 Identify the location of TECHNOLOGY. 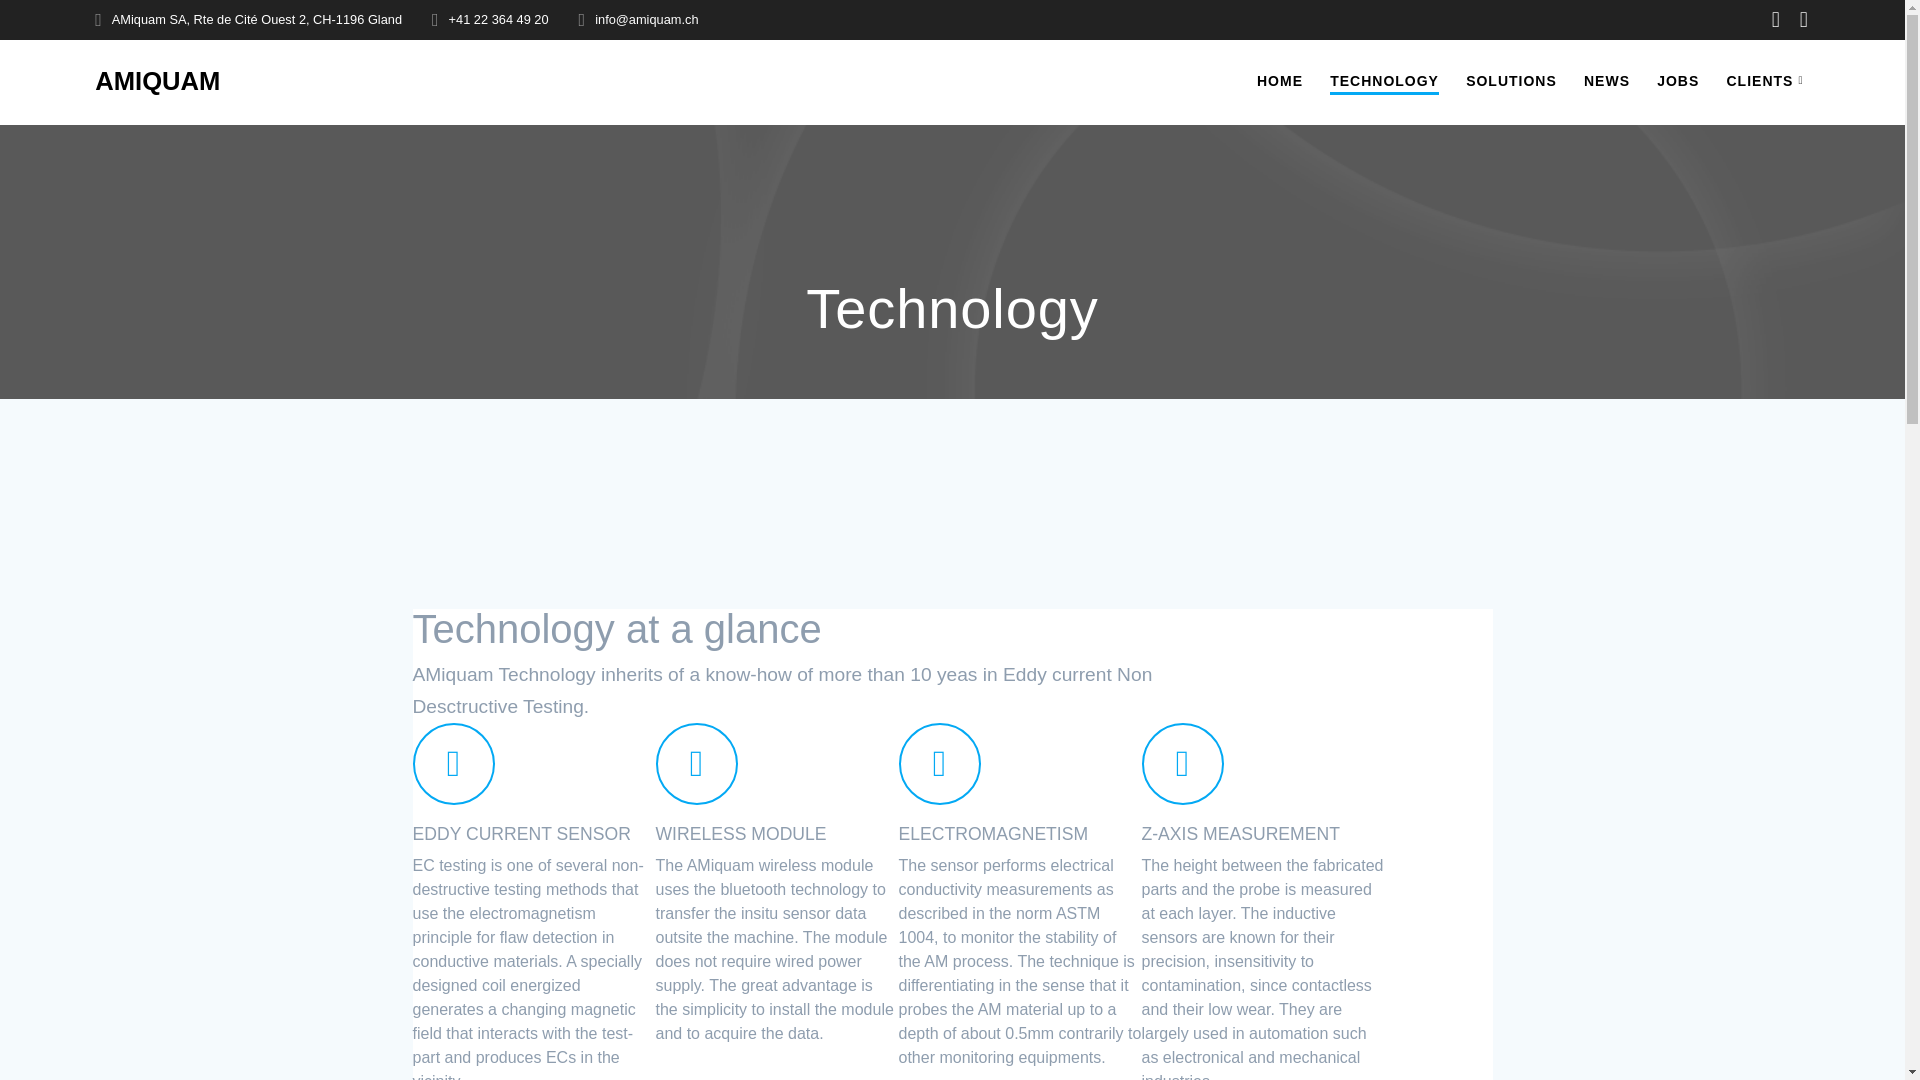
(1384, 82).